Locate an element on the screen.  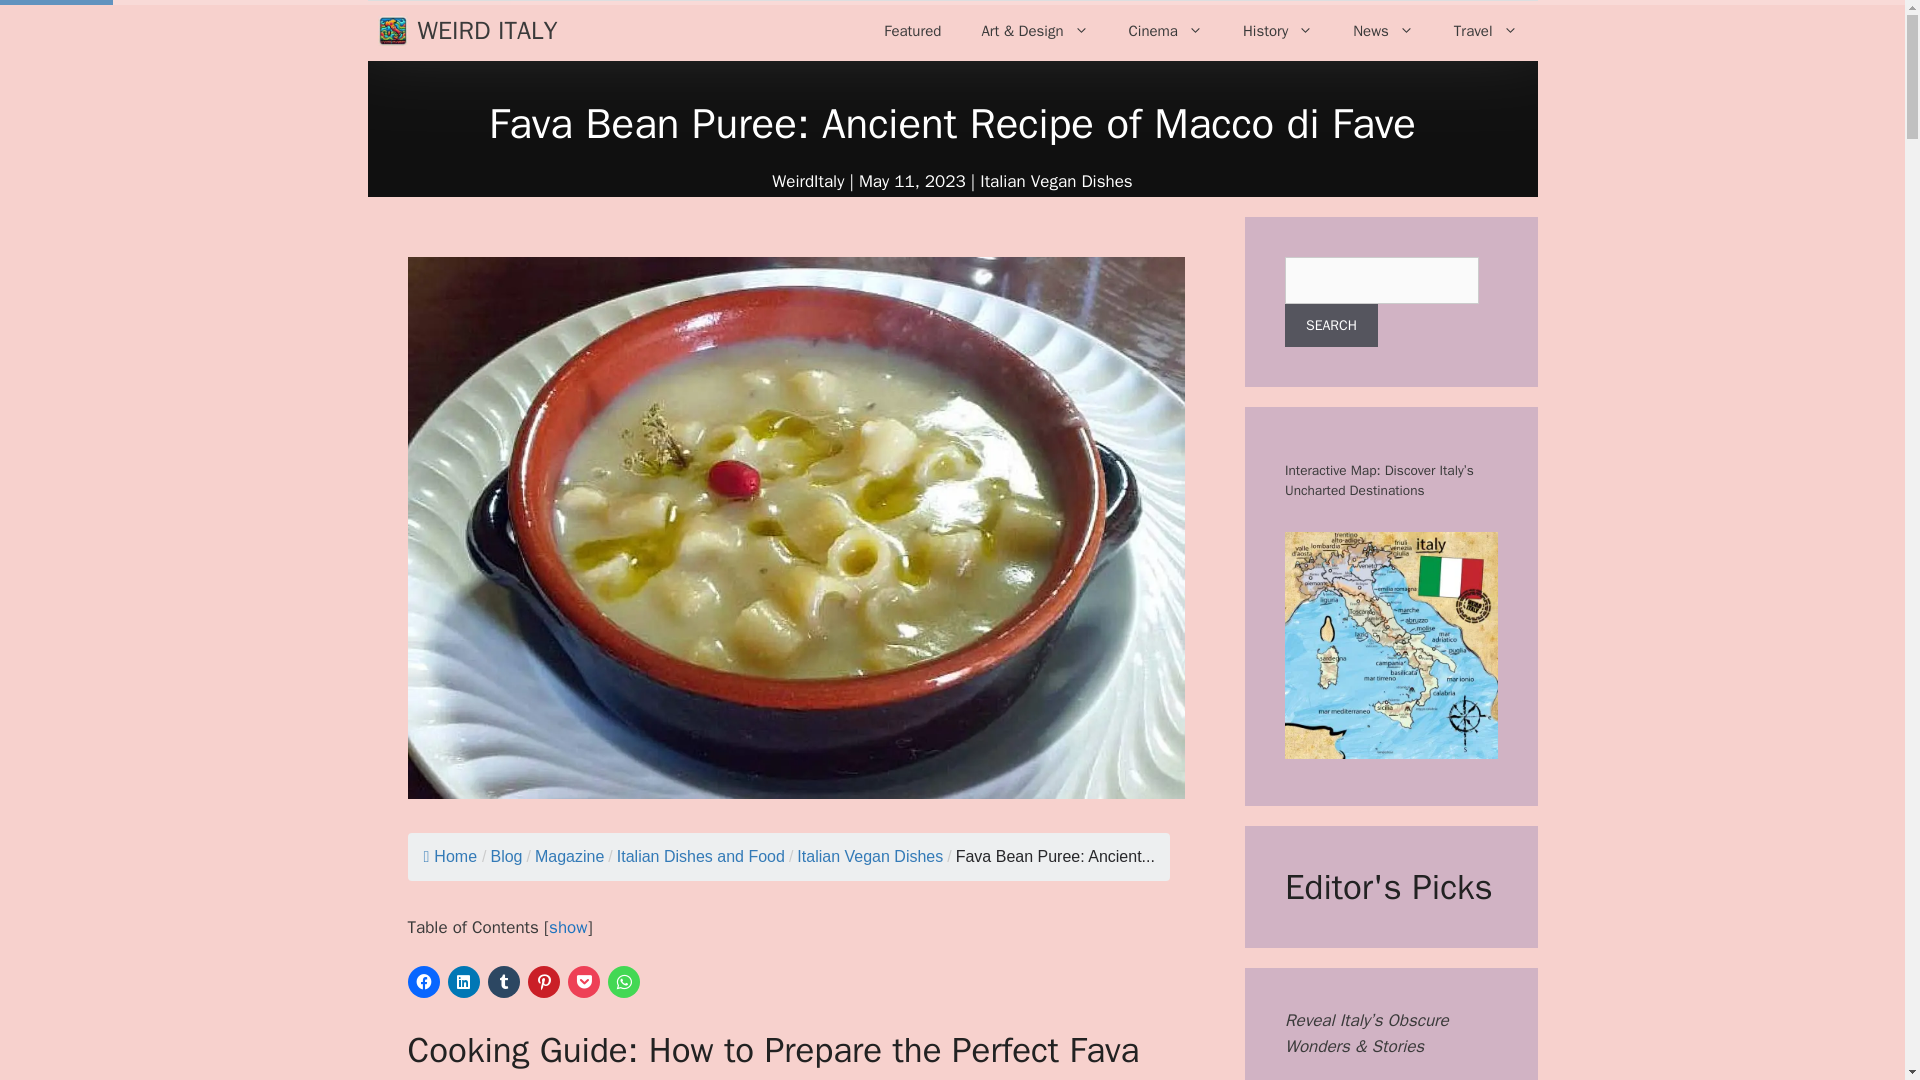
Click to share on Facebook is located at coordinates (423, 981).